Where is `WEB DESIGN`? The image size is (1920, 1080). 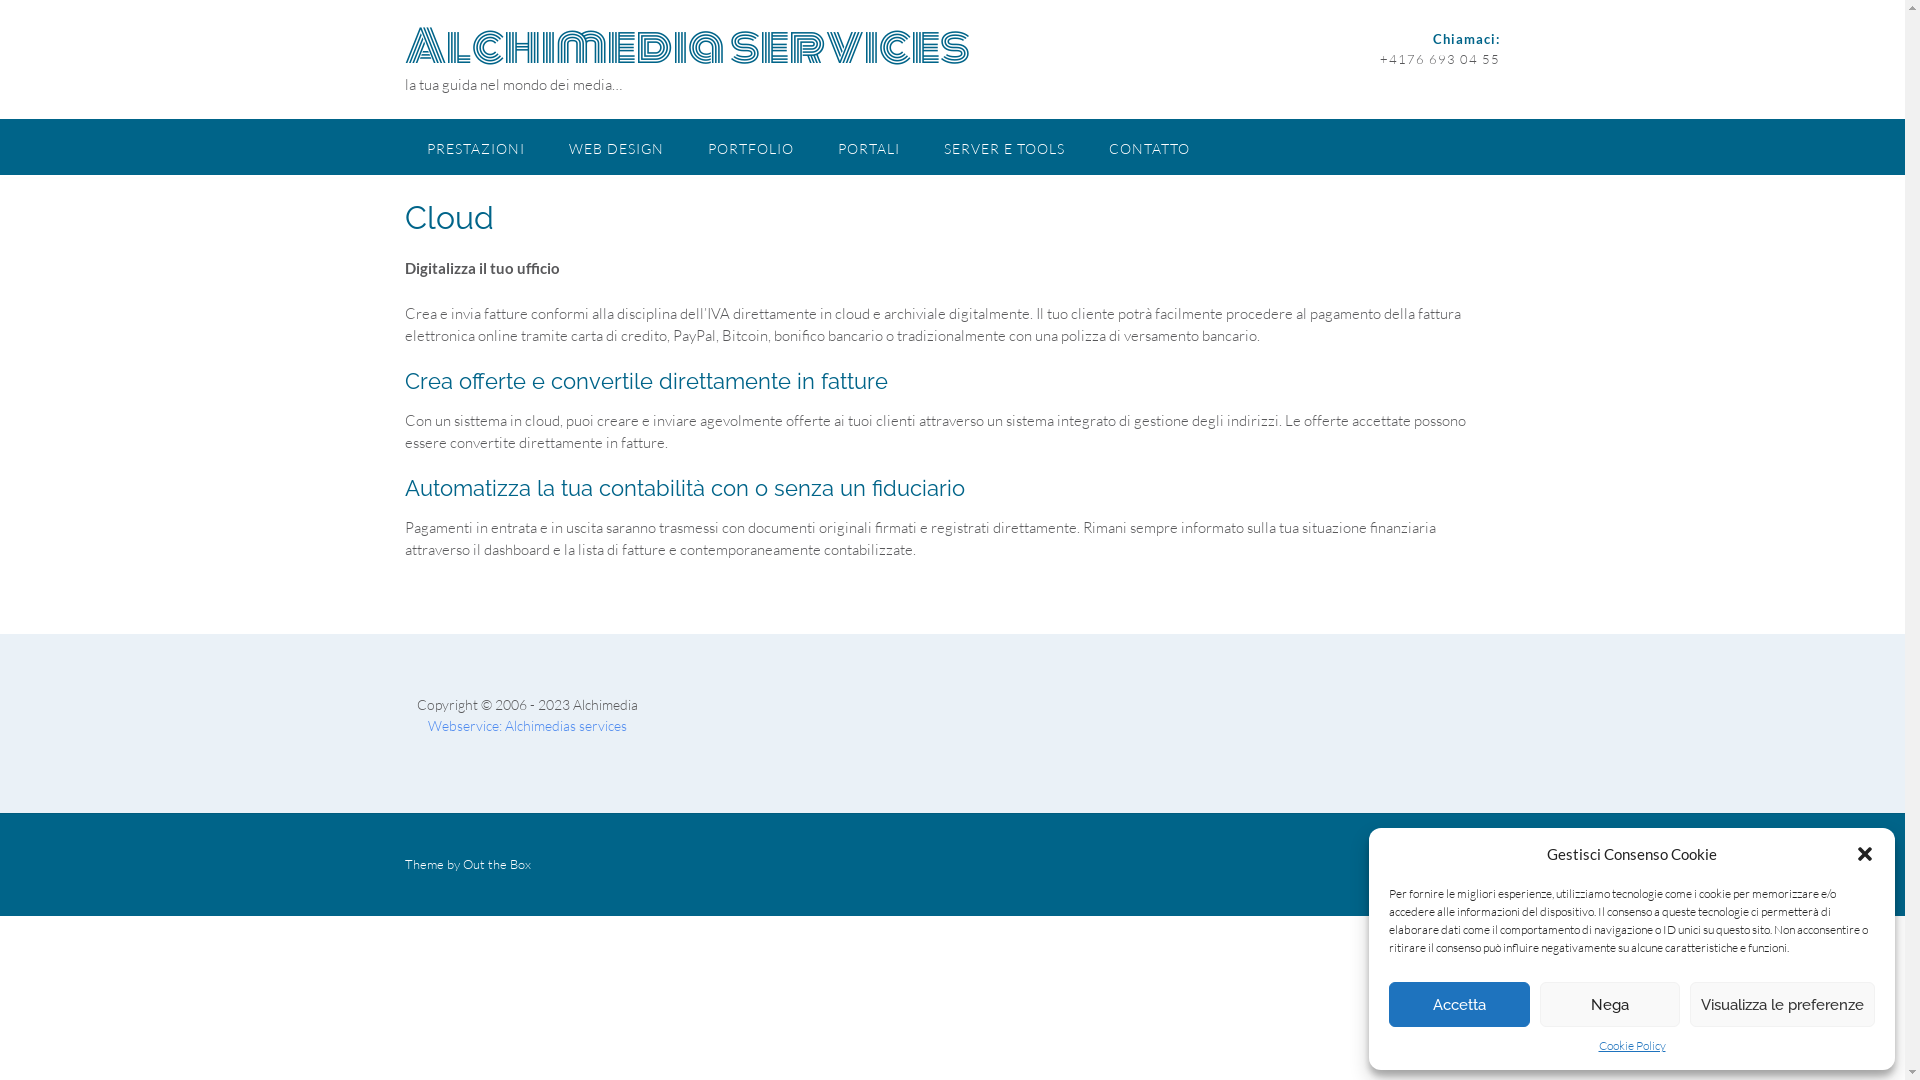 WEB DESIGN is located at coordinates (616, 147).